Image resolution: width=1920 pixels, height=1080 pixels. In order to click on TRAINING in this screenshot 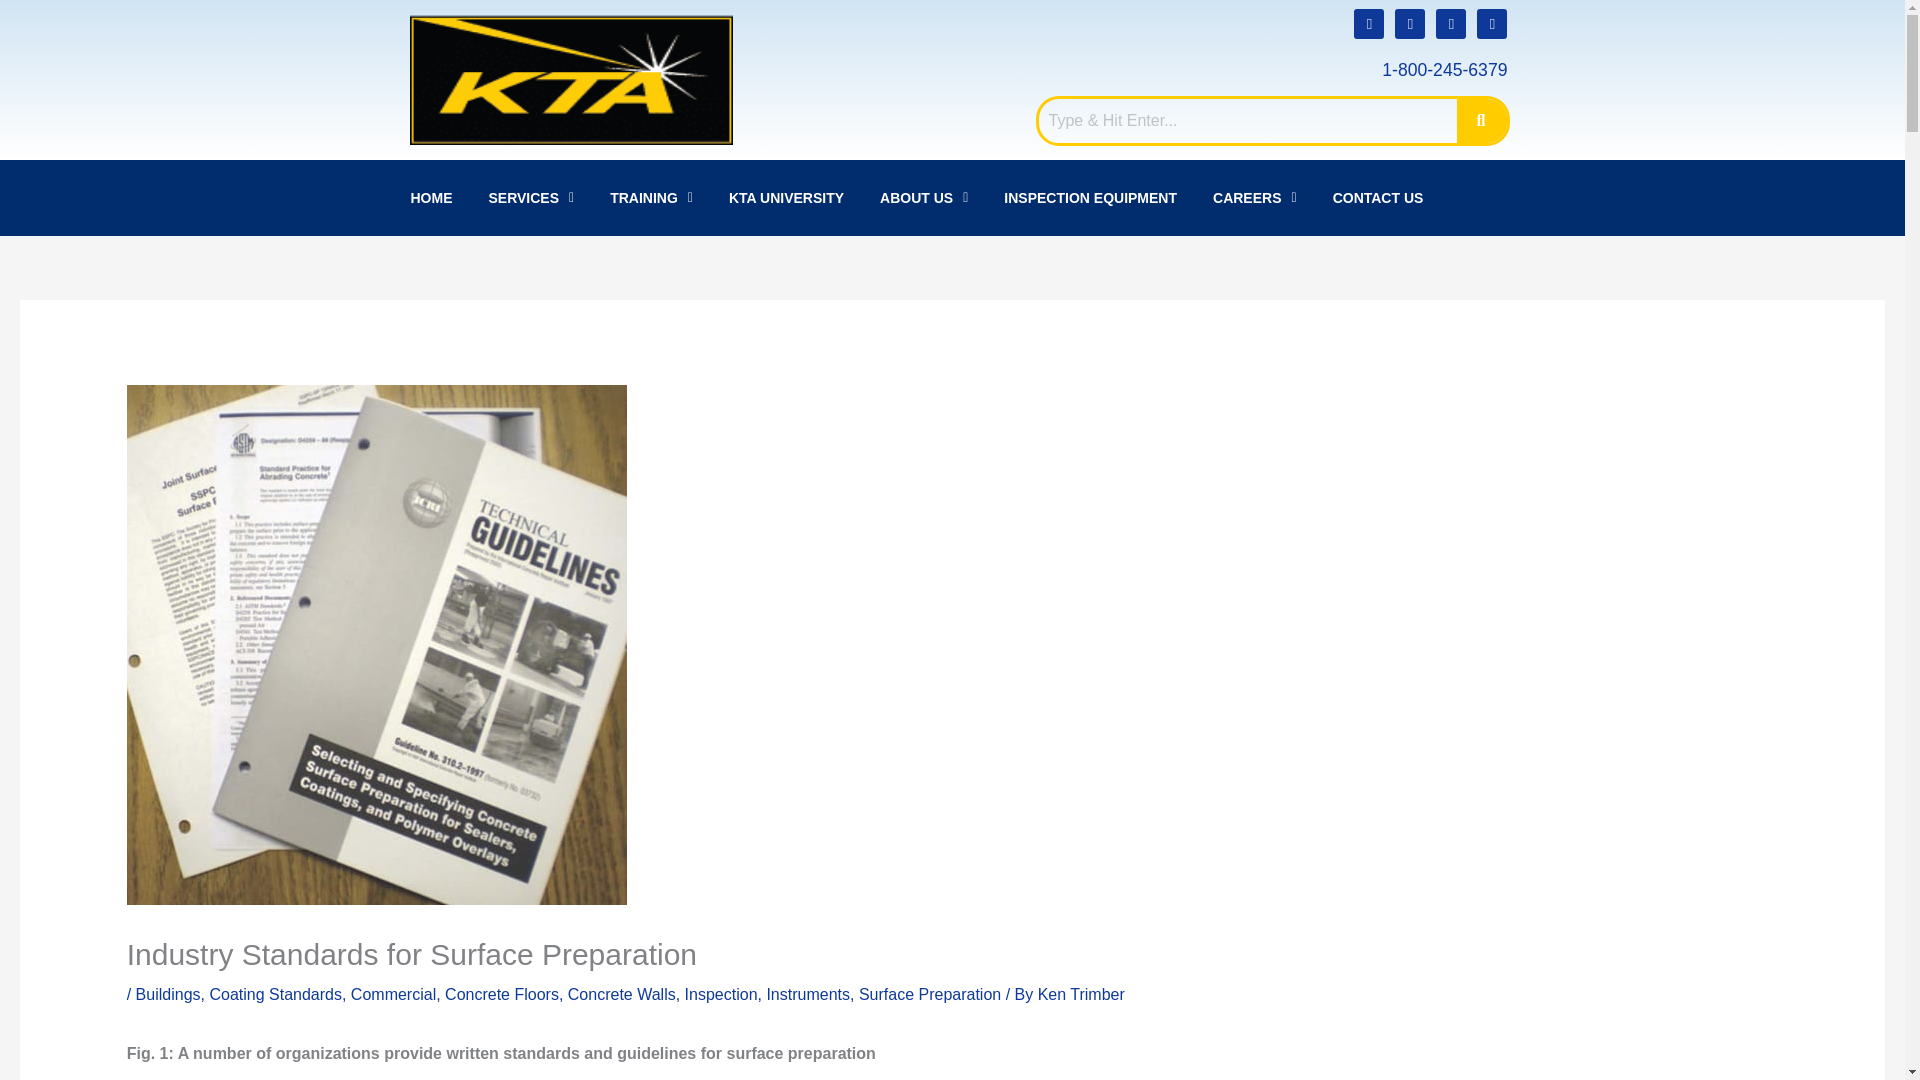, I will do `click(650, 197)`.